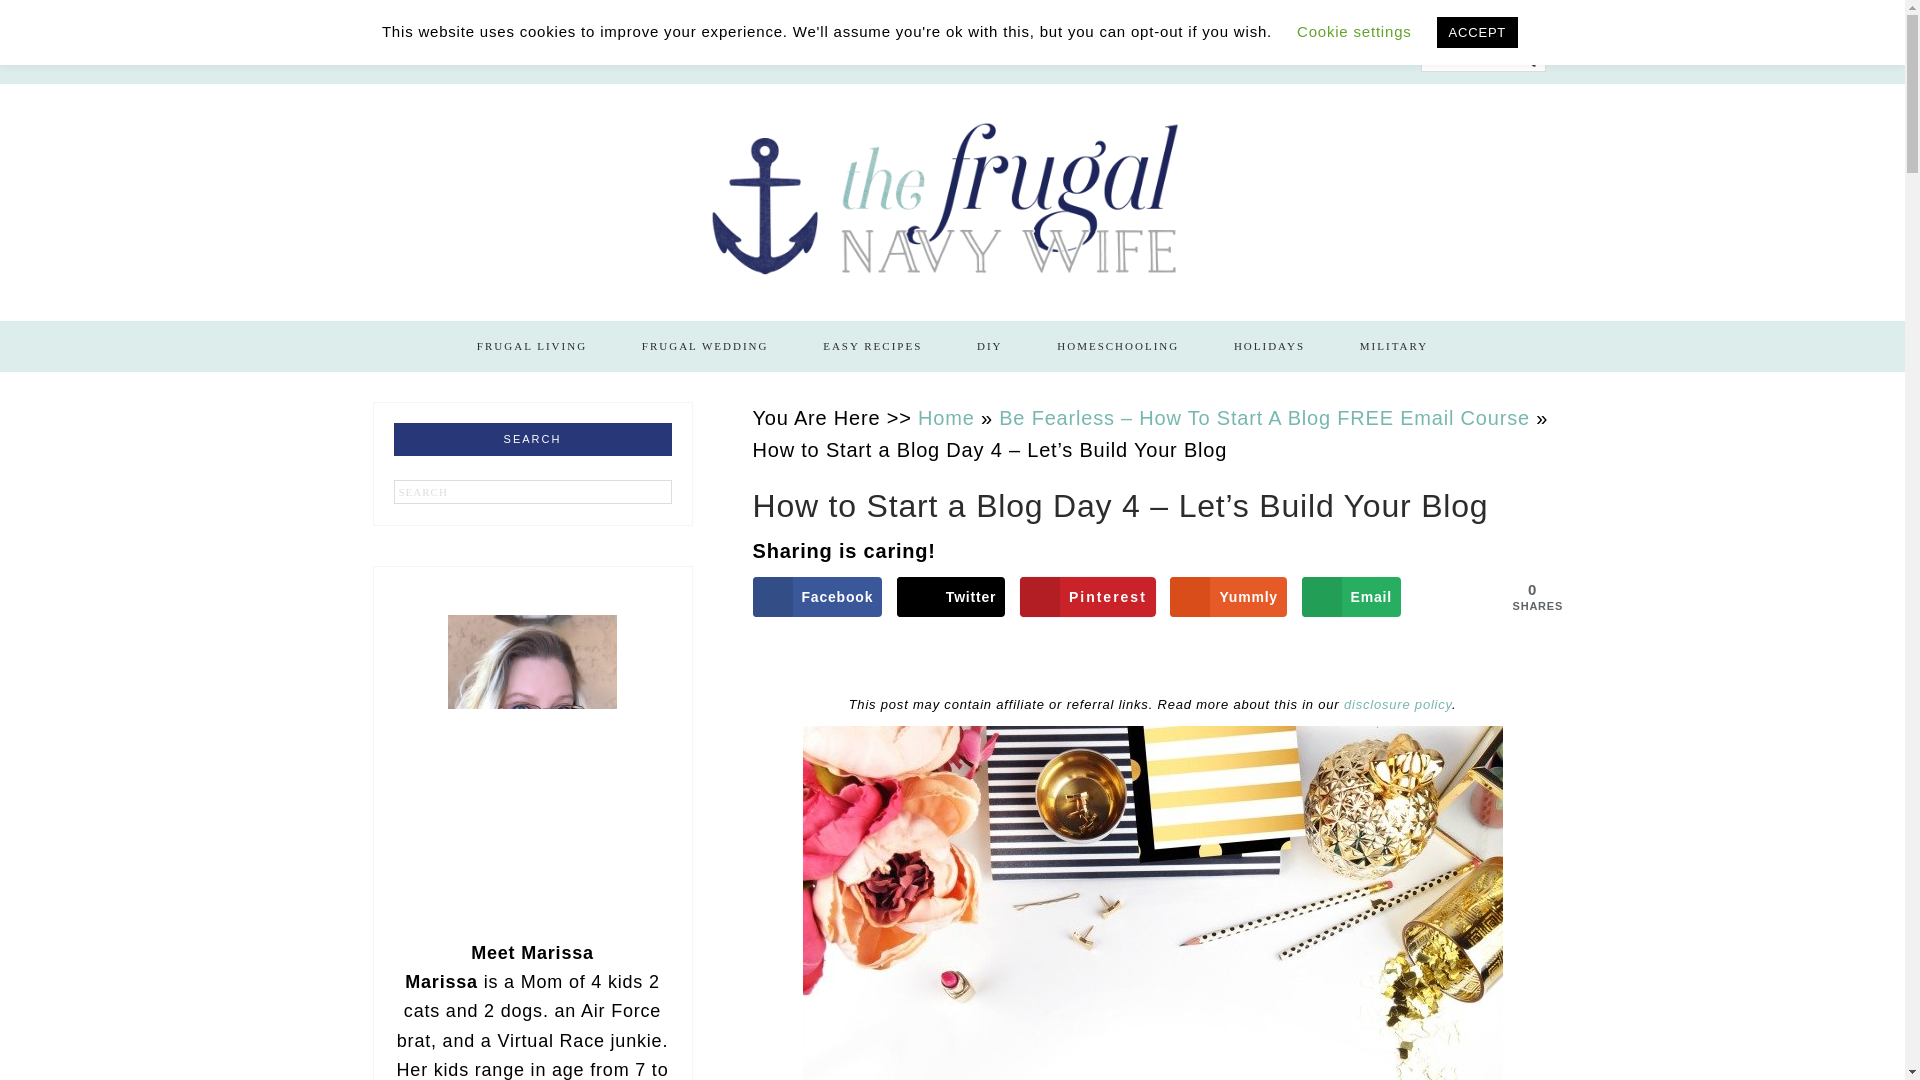 The height and width of the screenshot is (1080, 1920). What do you see at coordinates (872, 345) in the screenshot?
I see `EASY RECIPES` at bounding box center [872, 345].